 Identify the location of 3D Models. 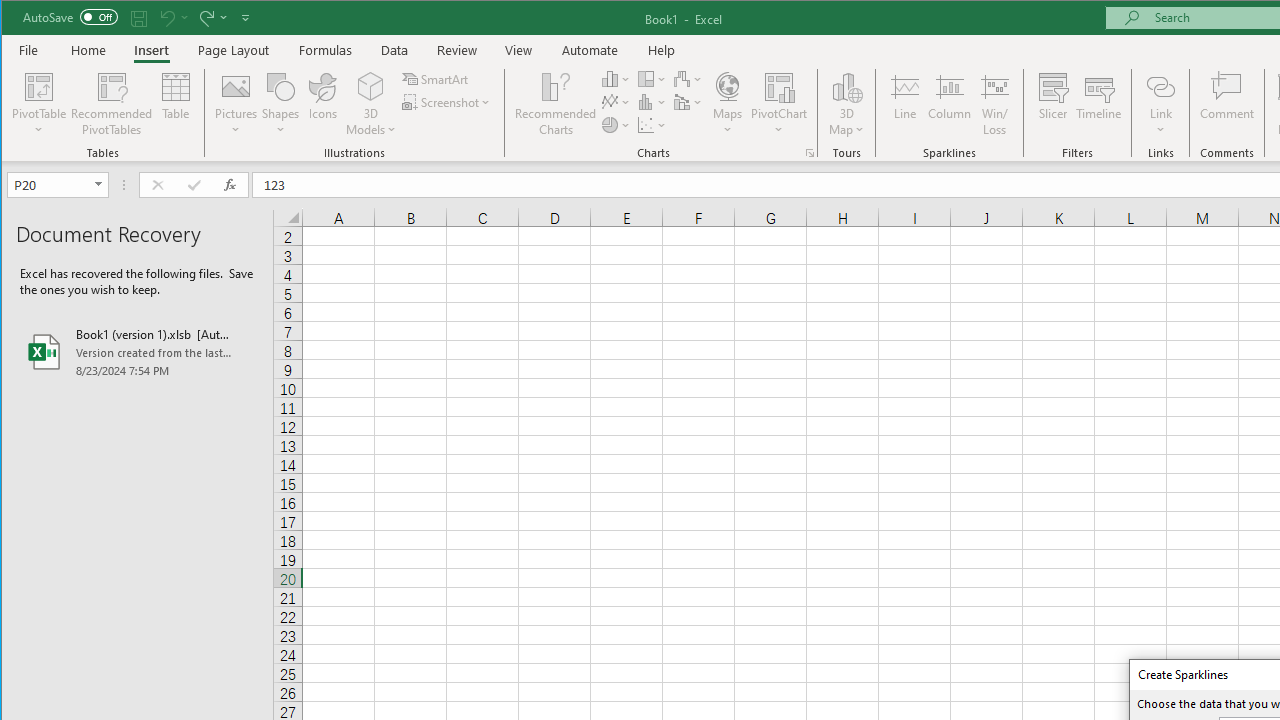
(372, 104).